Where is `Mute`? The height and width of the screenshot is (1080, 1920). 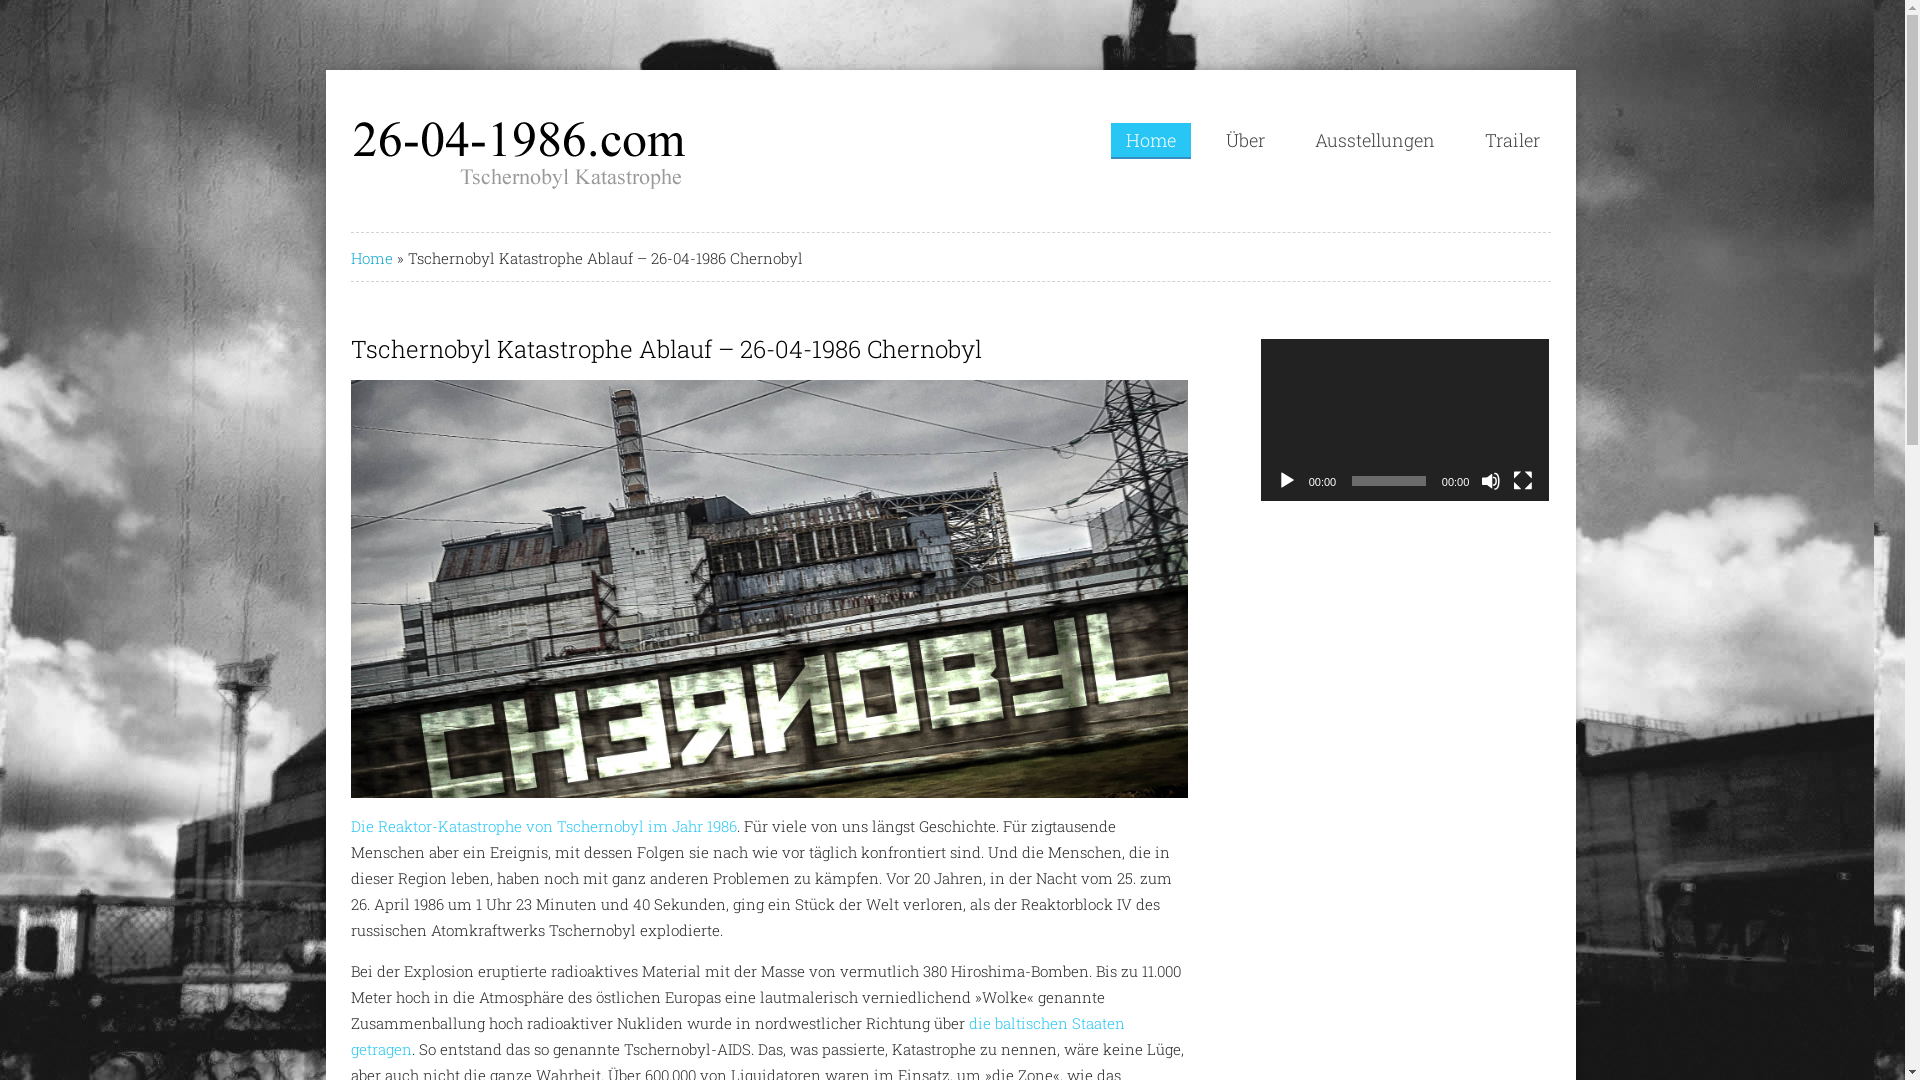
Mute is located at coordinates (1491, 481).